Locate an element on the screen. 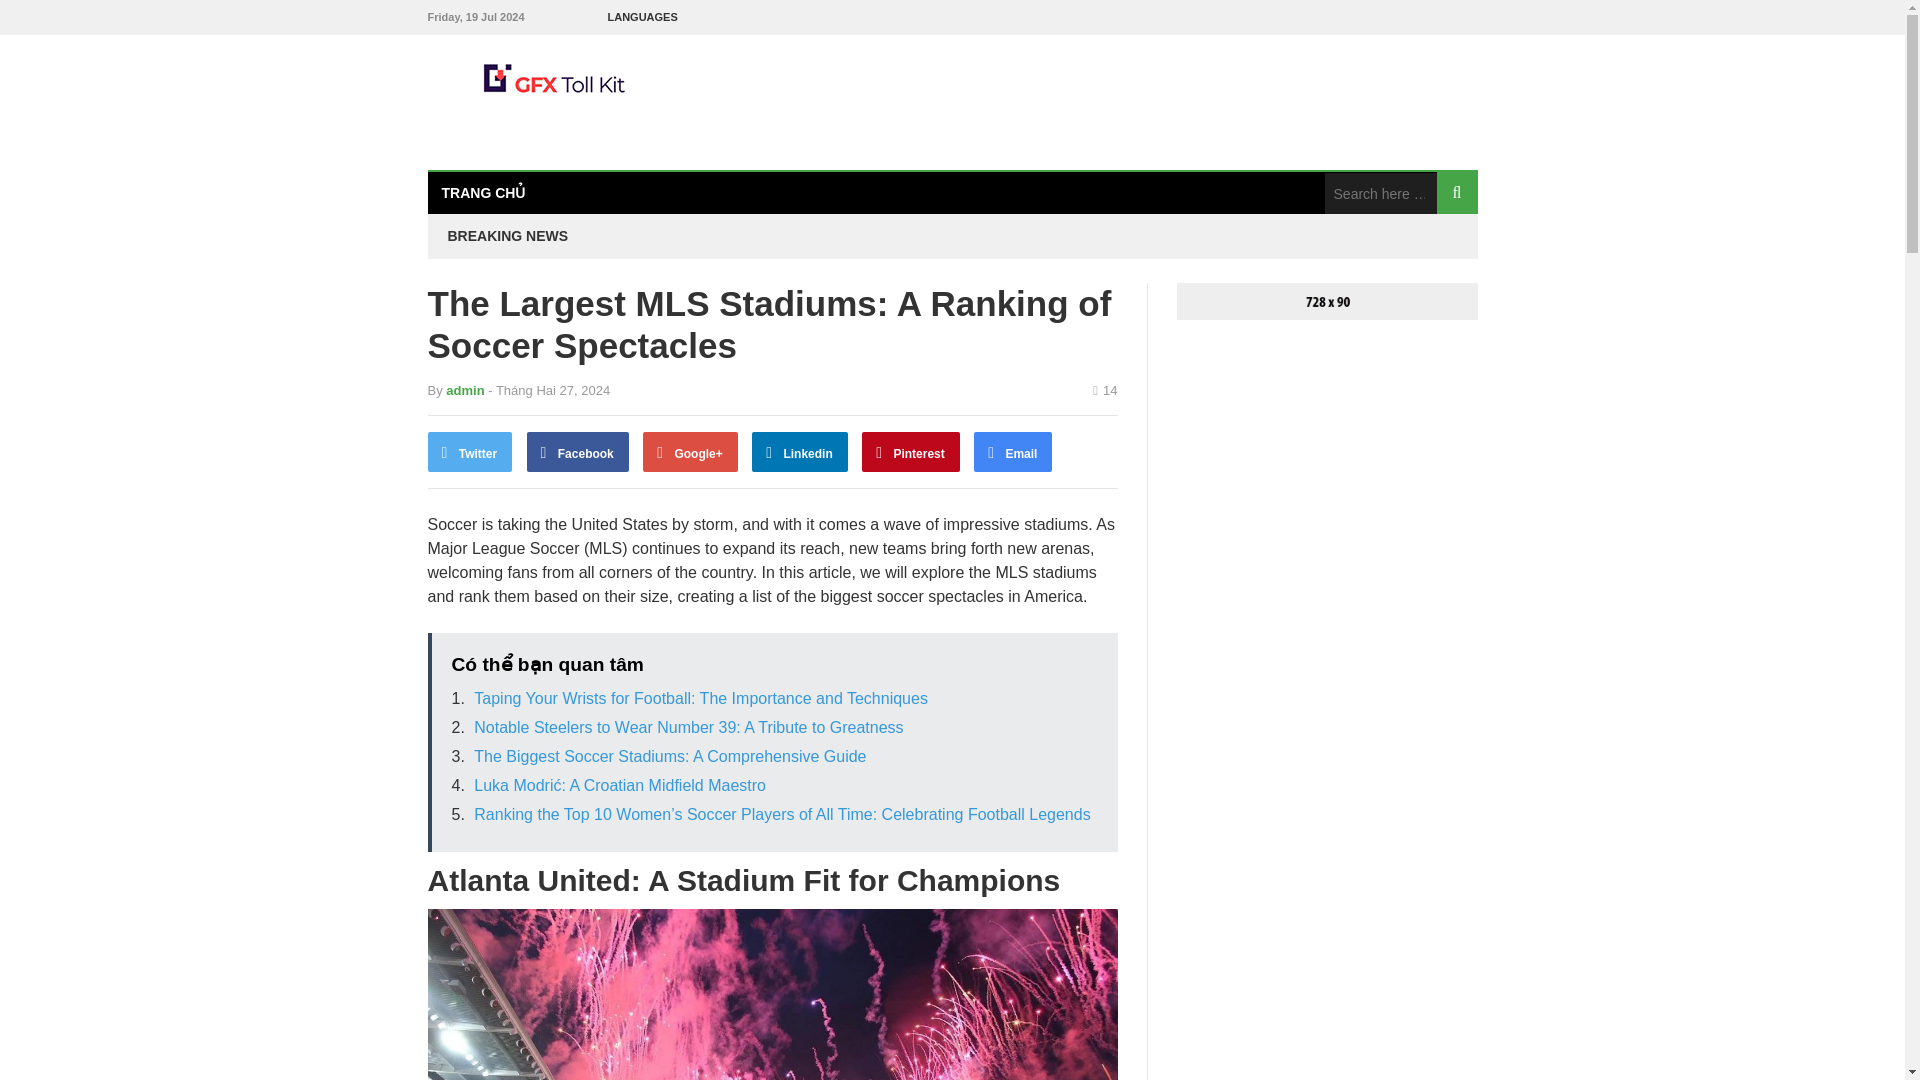 The image size is (1920, 1080). Search for: is located at coordinates (1380, 192).